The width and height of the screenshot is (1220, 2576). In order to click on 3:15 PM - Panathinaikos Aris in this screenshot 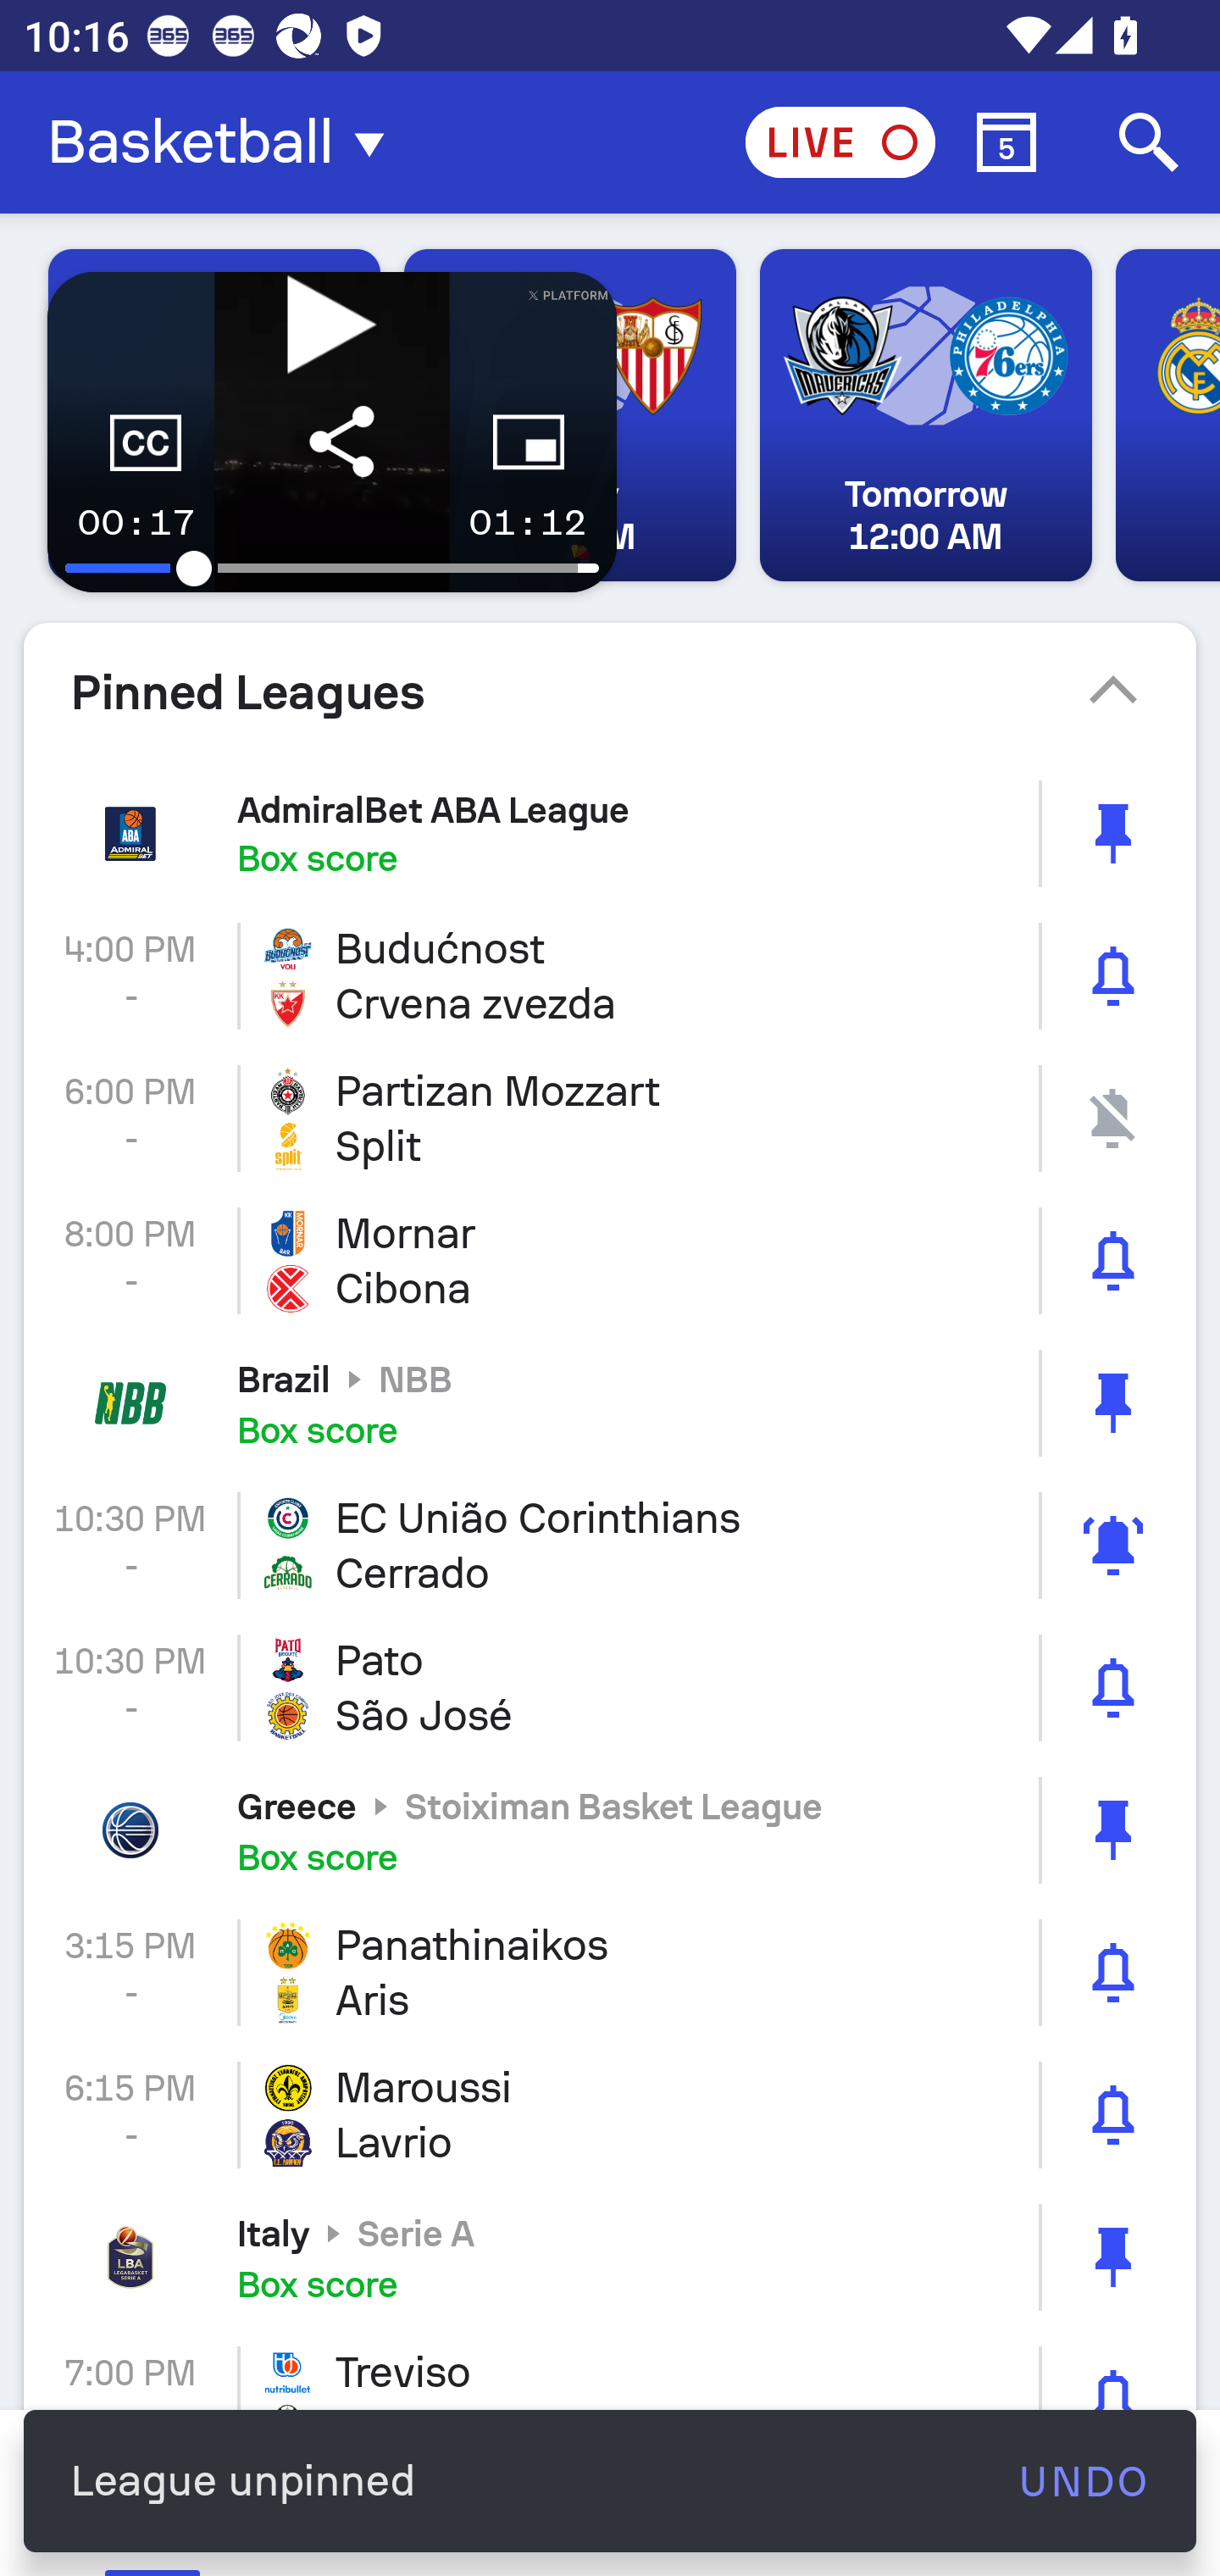, I will do `click(610, 1971)`.